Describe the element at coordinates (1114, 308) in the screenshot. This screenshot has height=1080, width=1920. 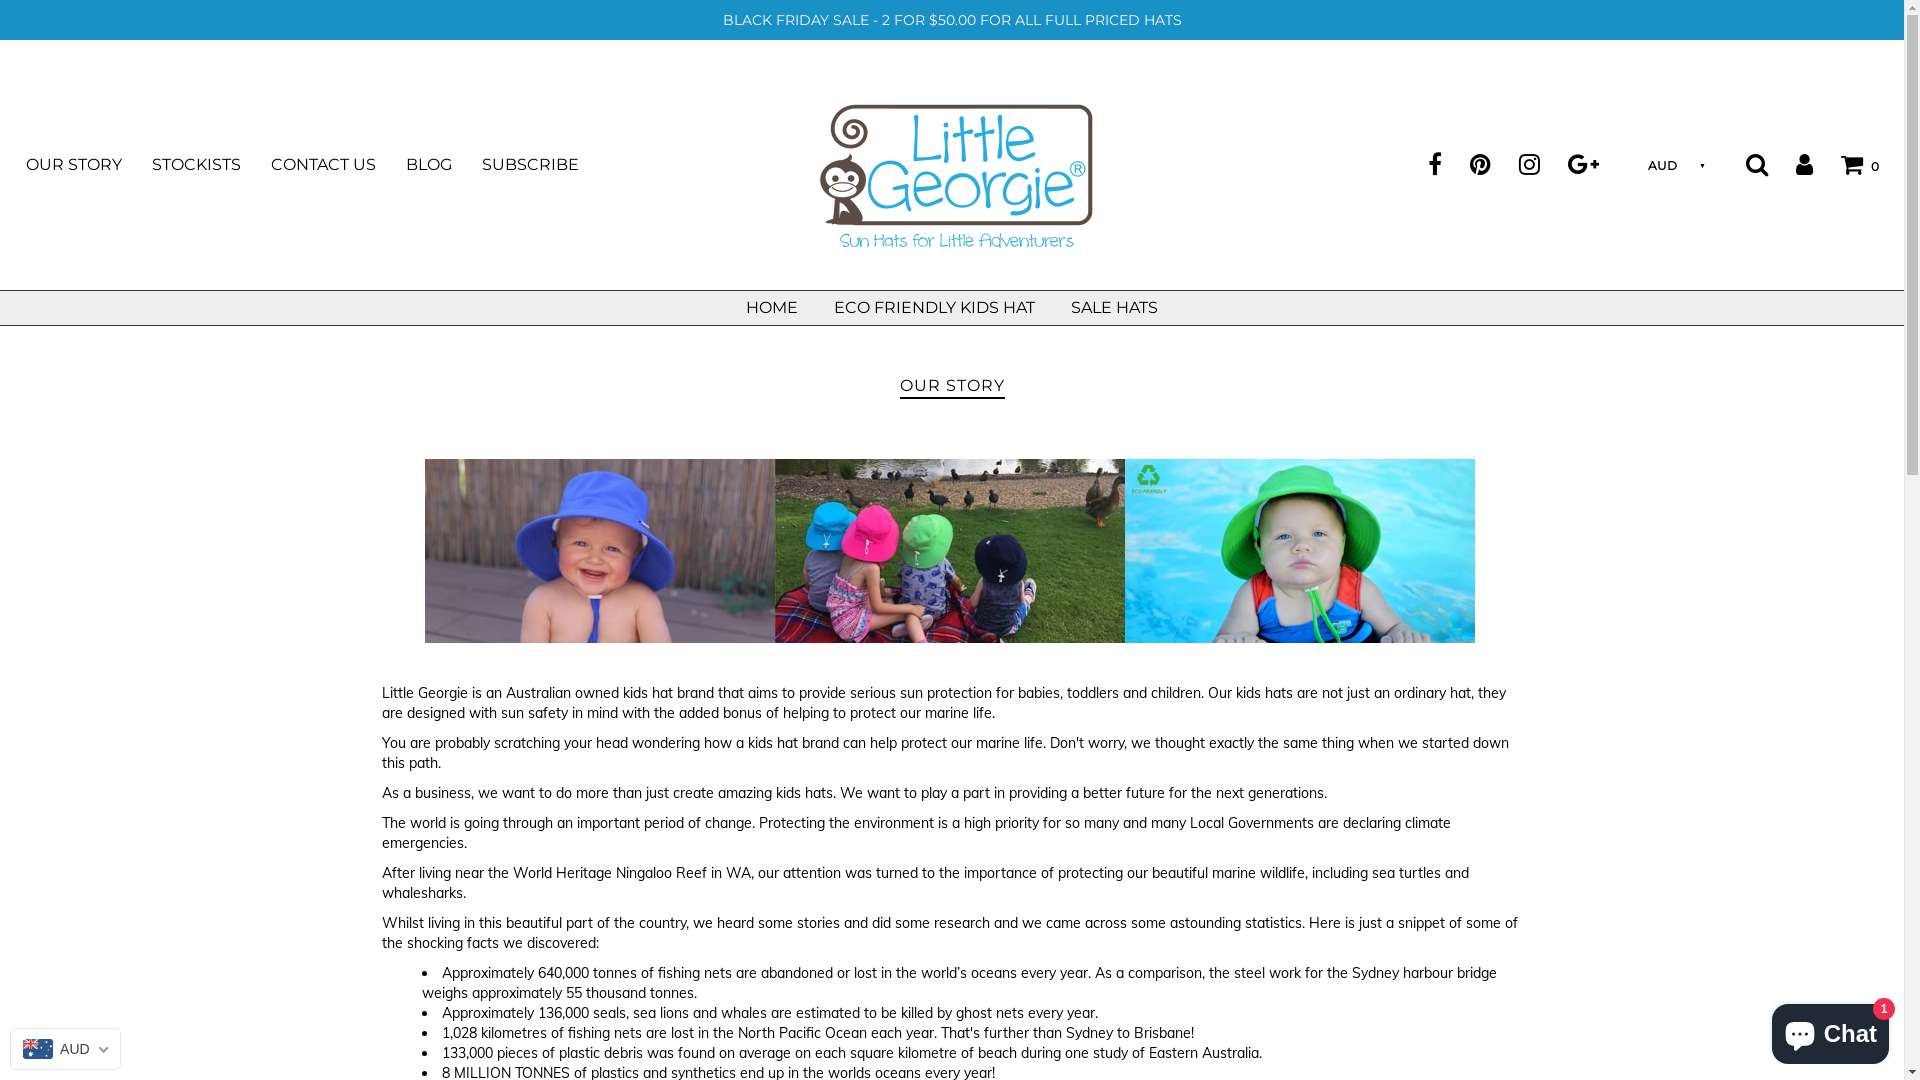
I see `SALE HATS` at that location.